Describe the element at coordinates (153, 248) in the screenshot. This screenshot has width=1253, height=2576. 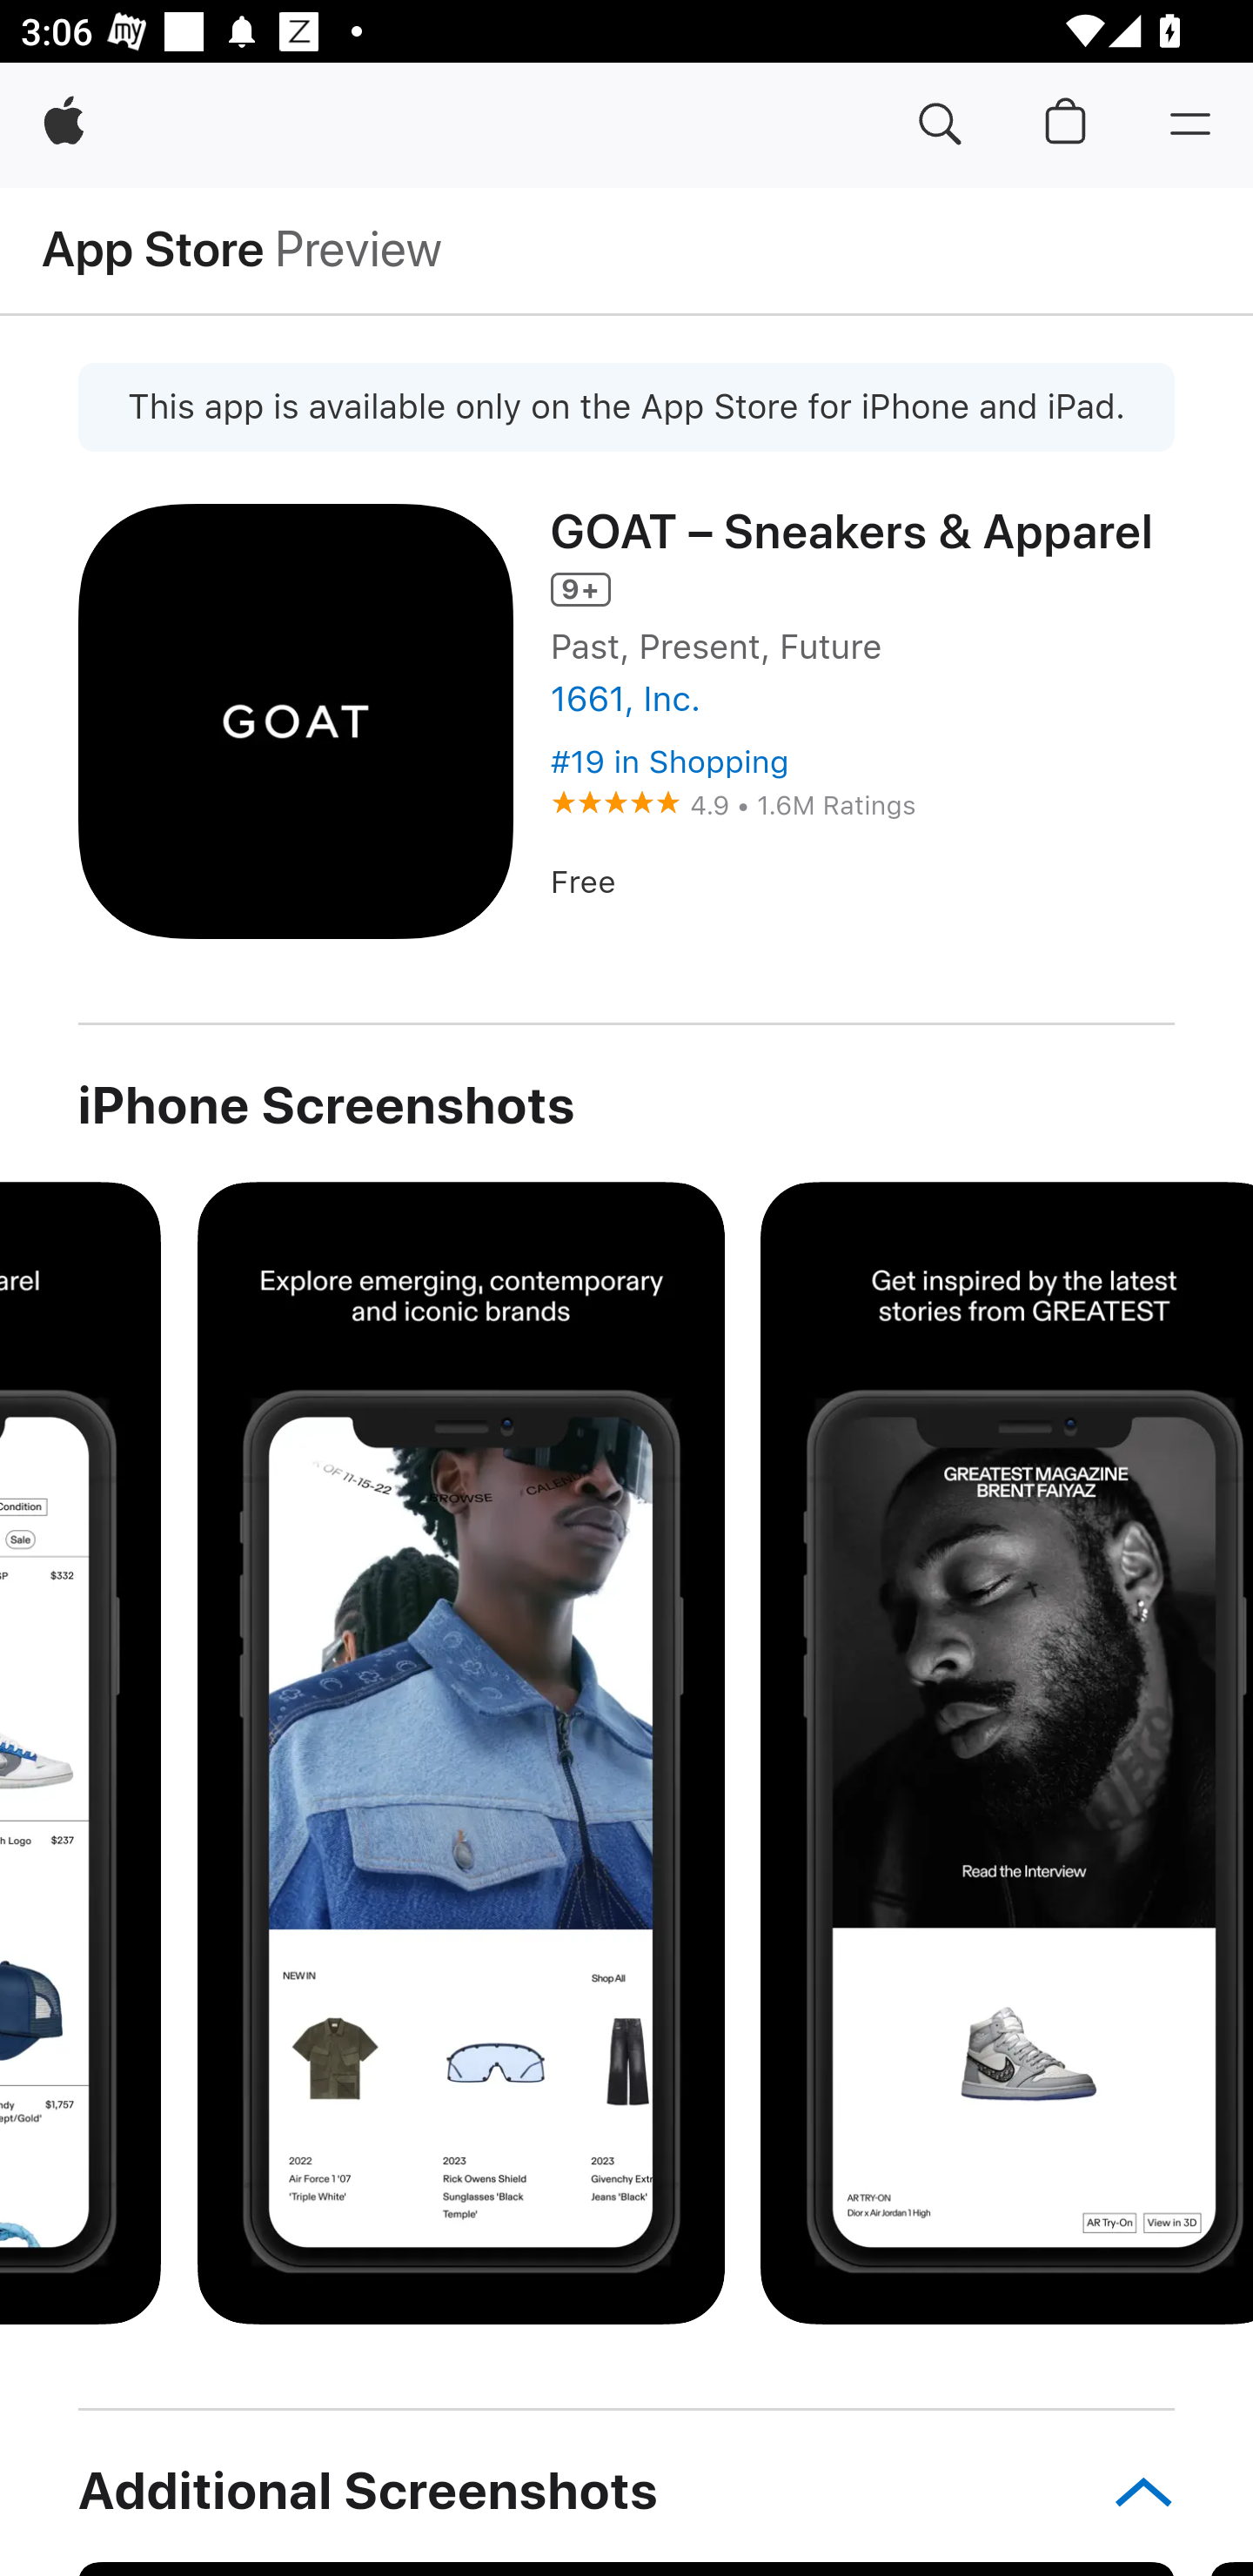
I see `App Store` at that location.